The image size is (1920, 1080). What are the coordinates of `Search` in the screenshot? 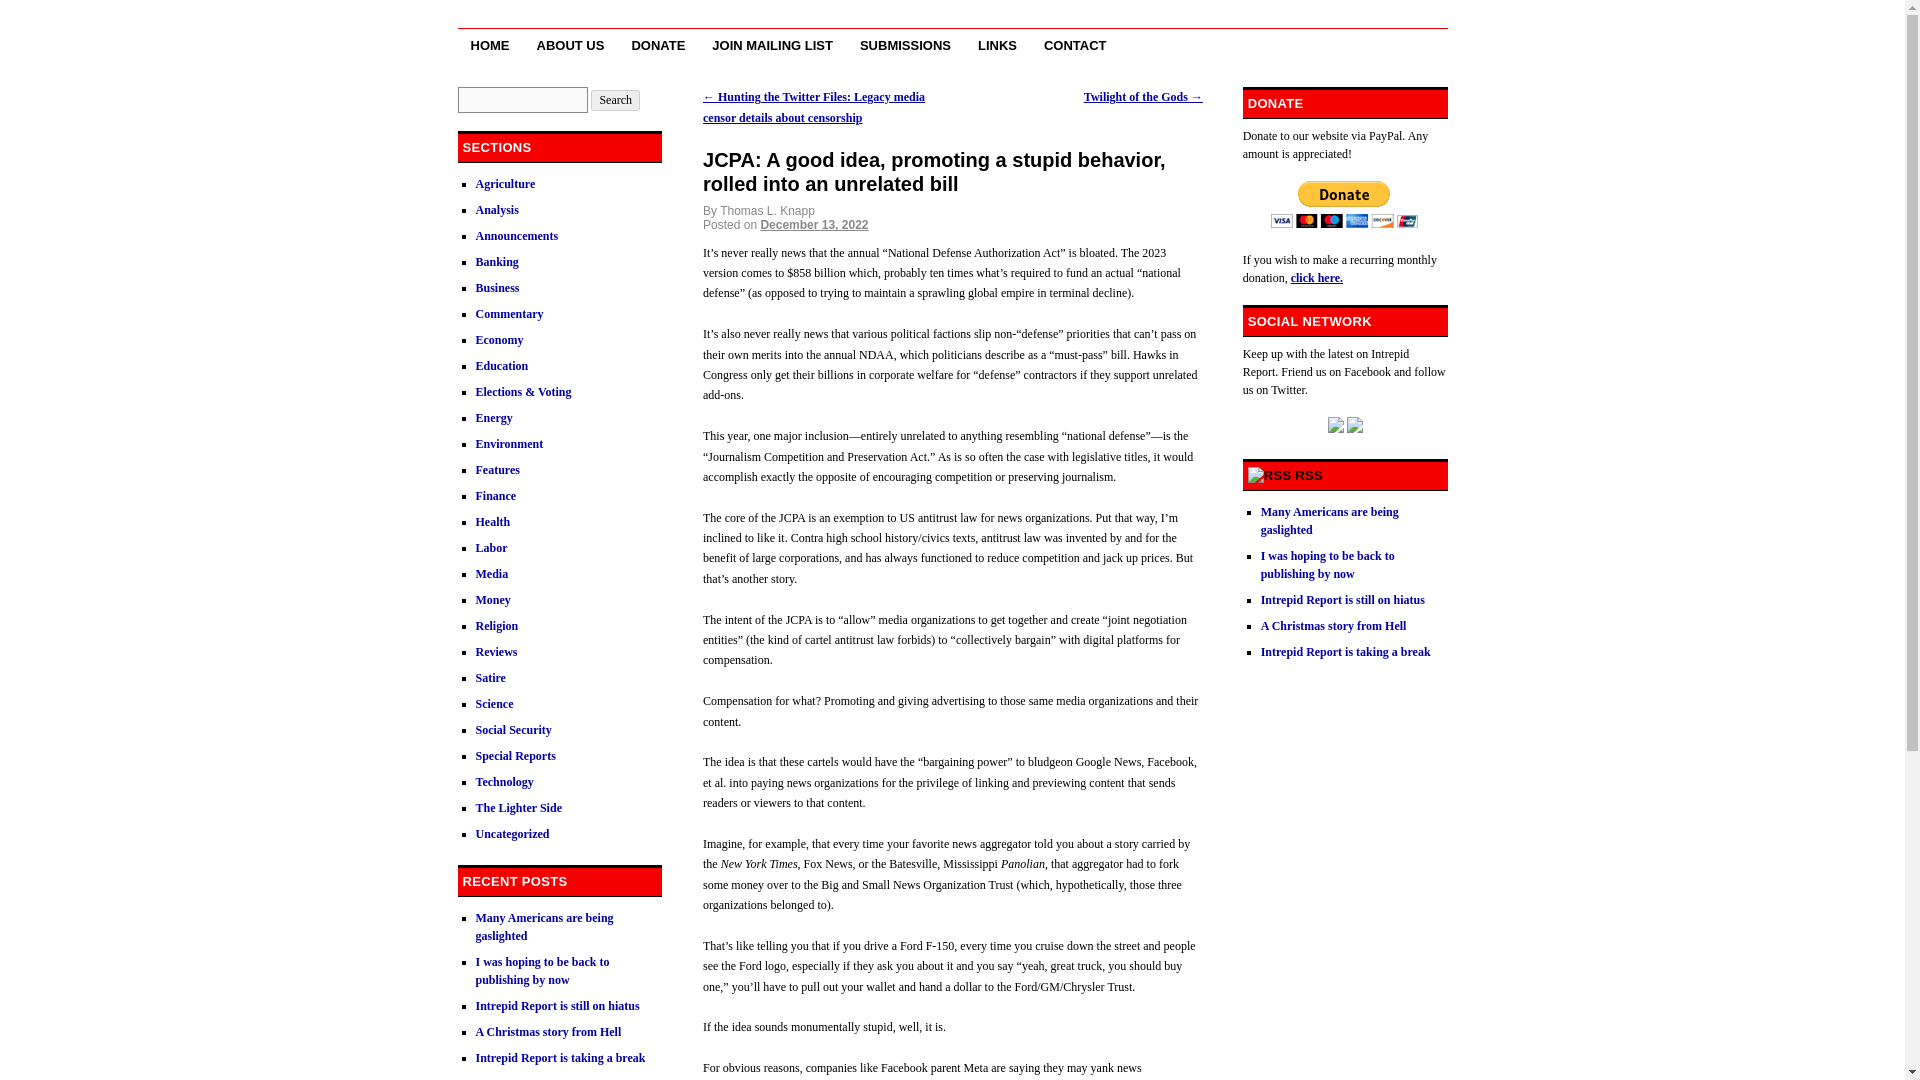 It's located at (615, 100).